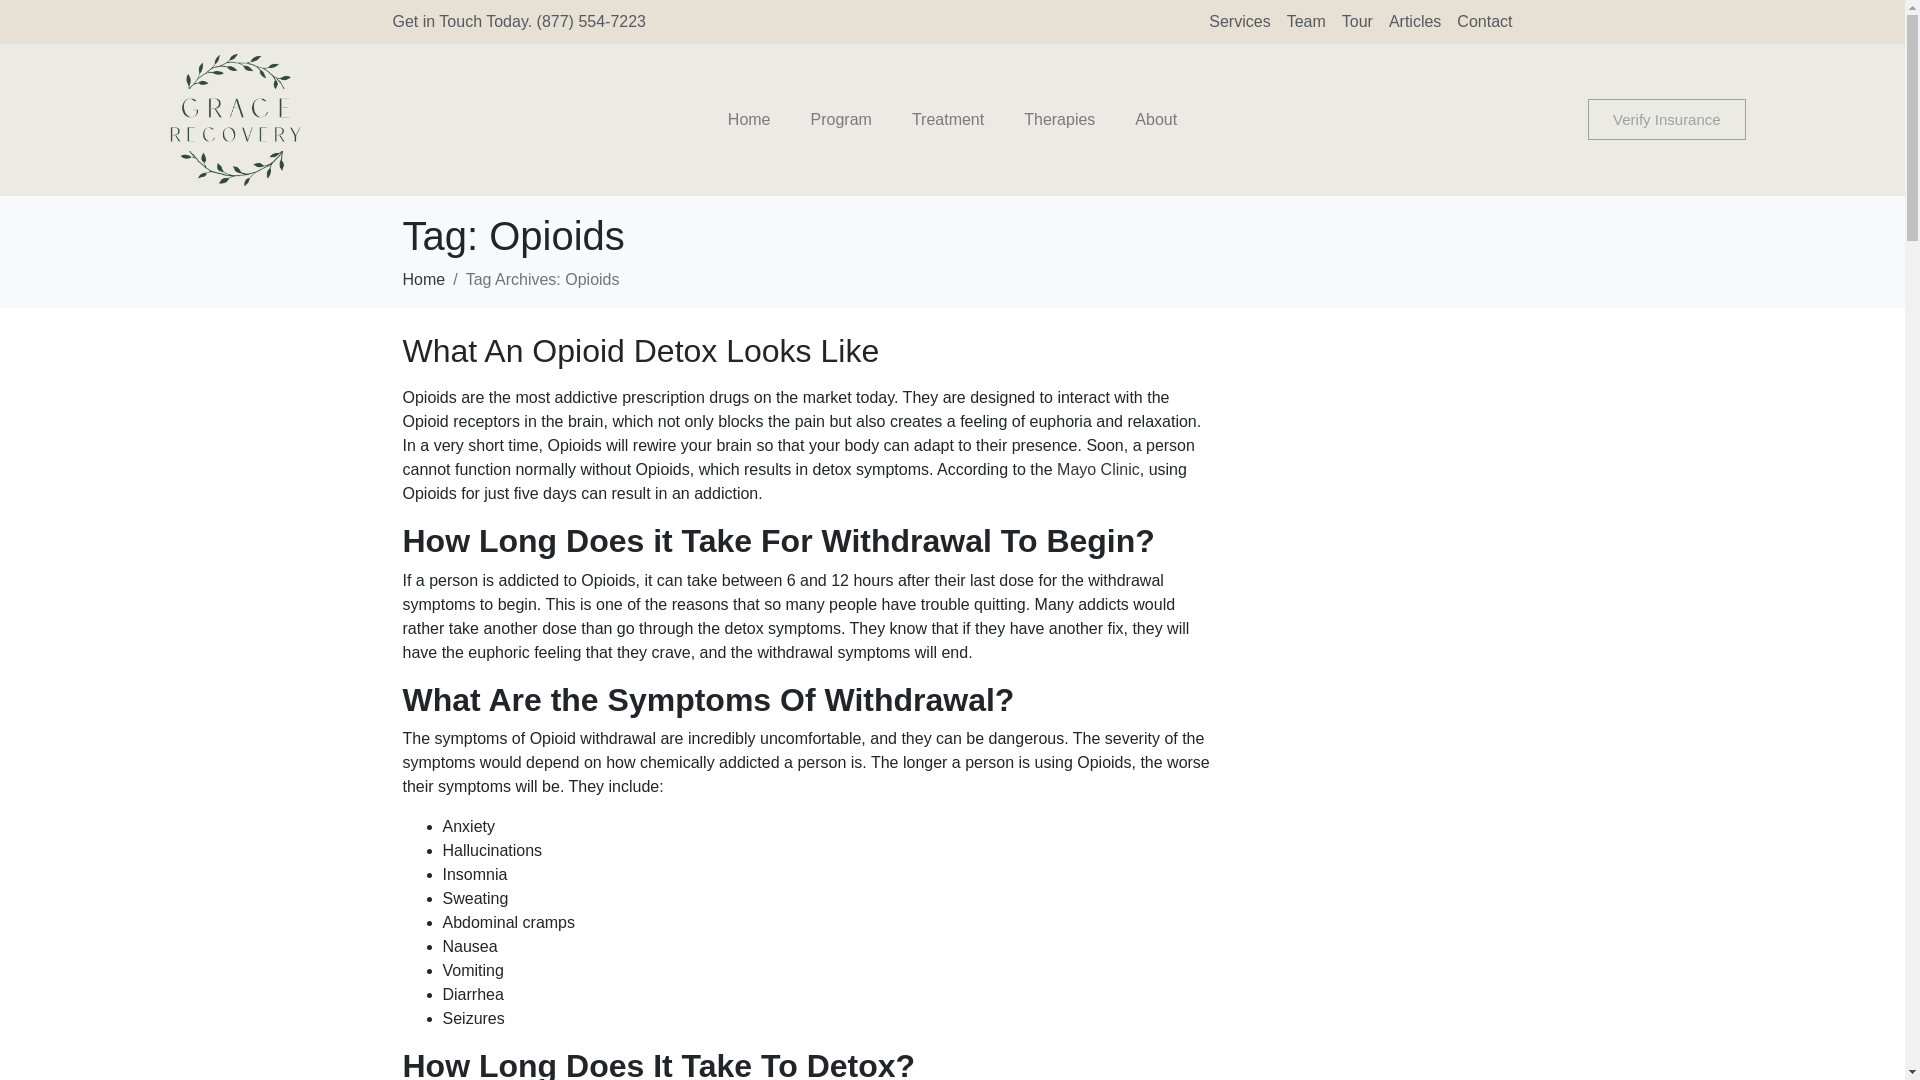  I want to click on Therapies, so click(1060, 120).